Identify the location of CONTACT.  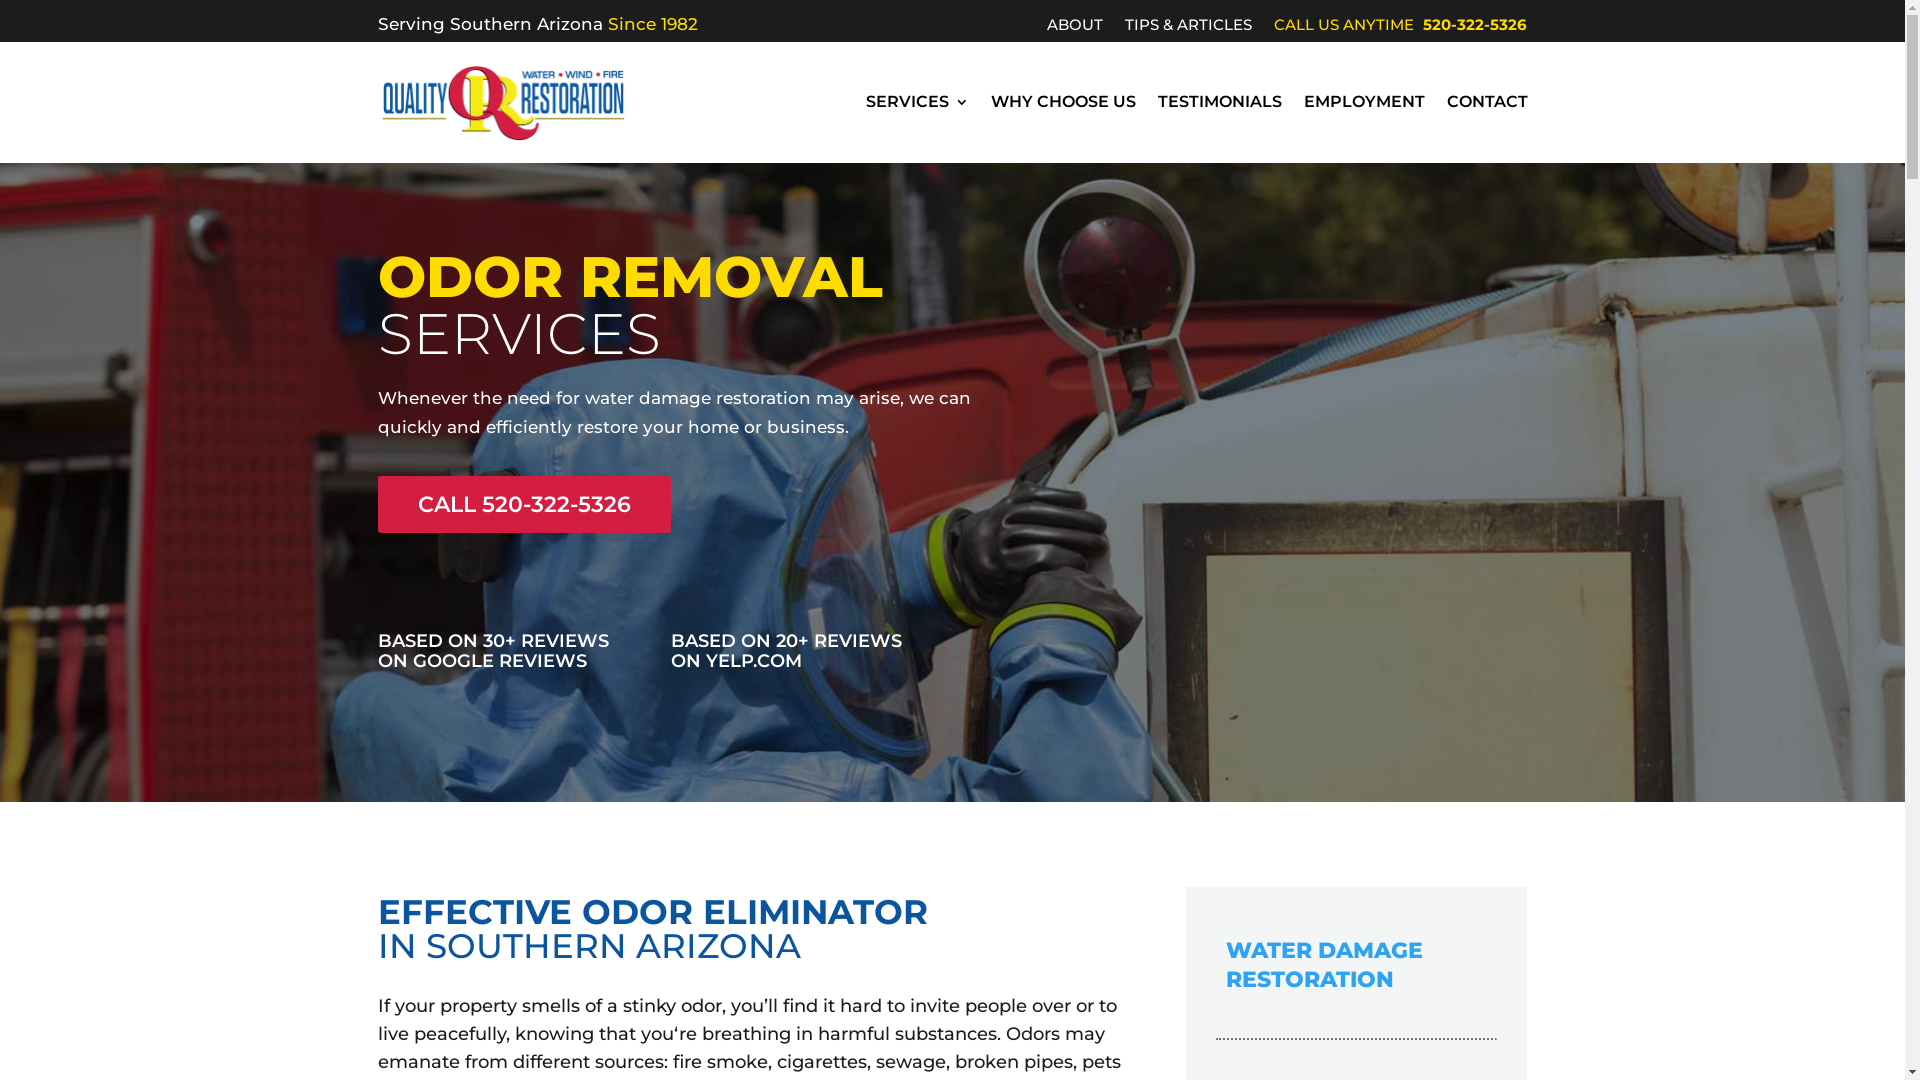
(1486, 102).